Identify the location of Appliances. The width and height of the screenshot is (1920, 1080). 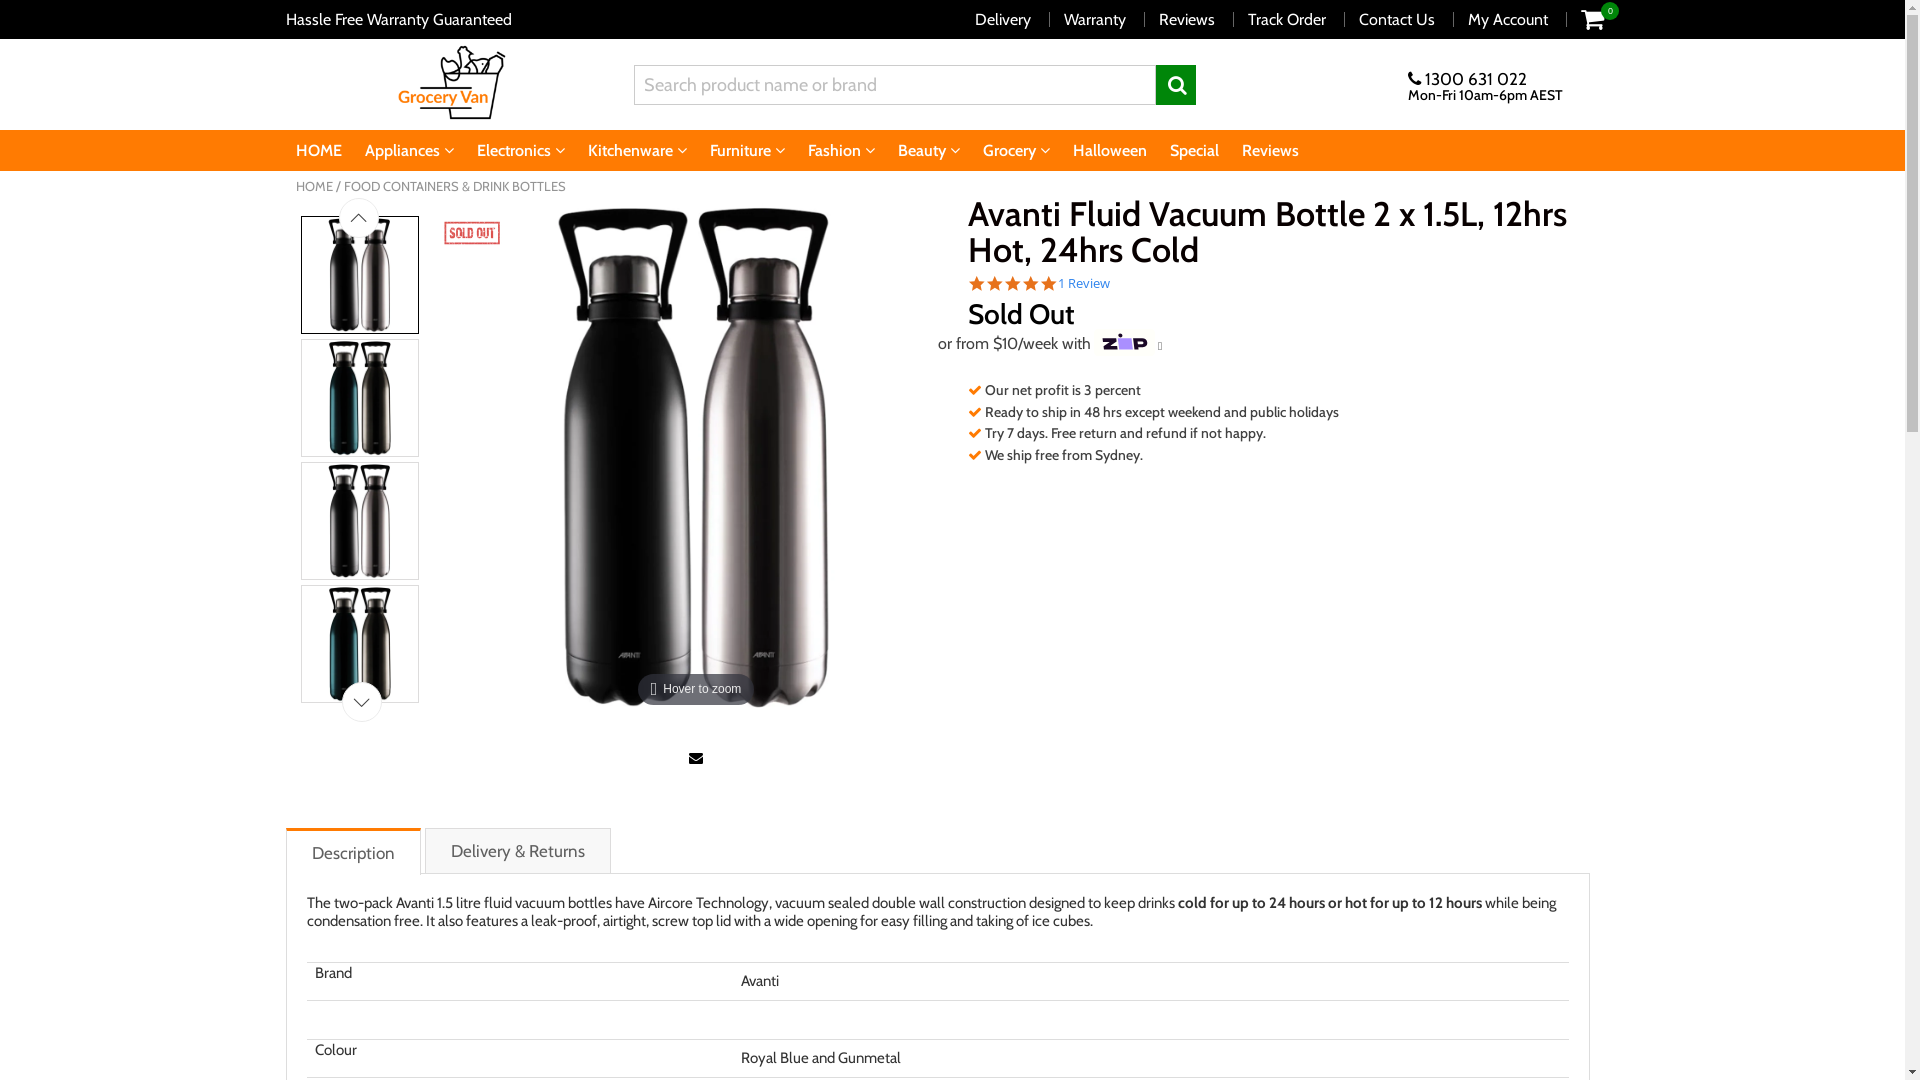
(408, 150).